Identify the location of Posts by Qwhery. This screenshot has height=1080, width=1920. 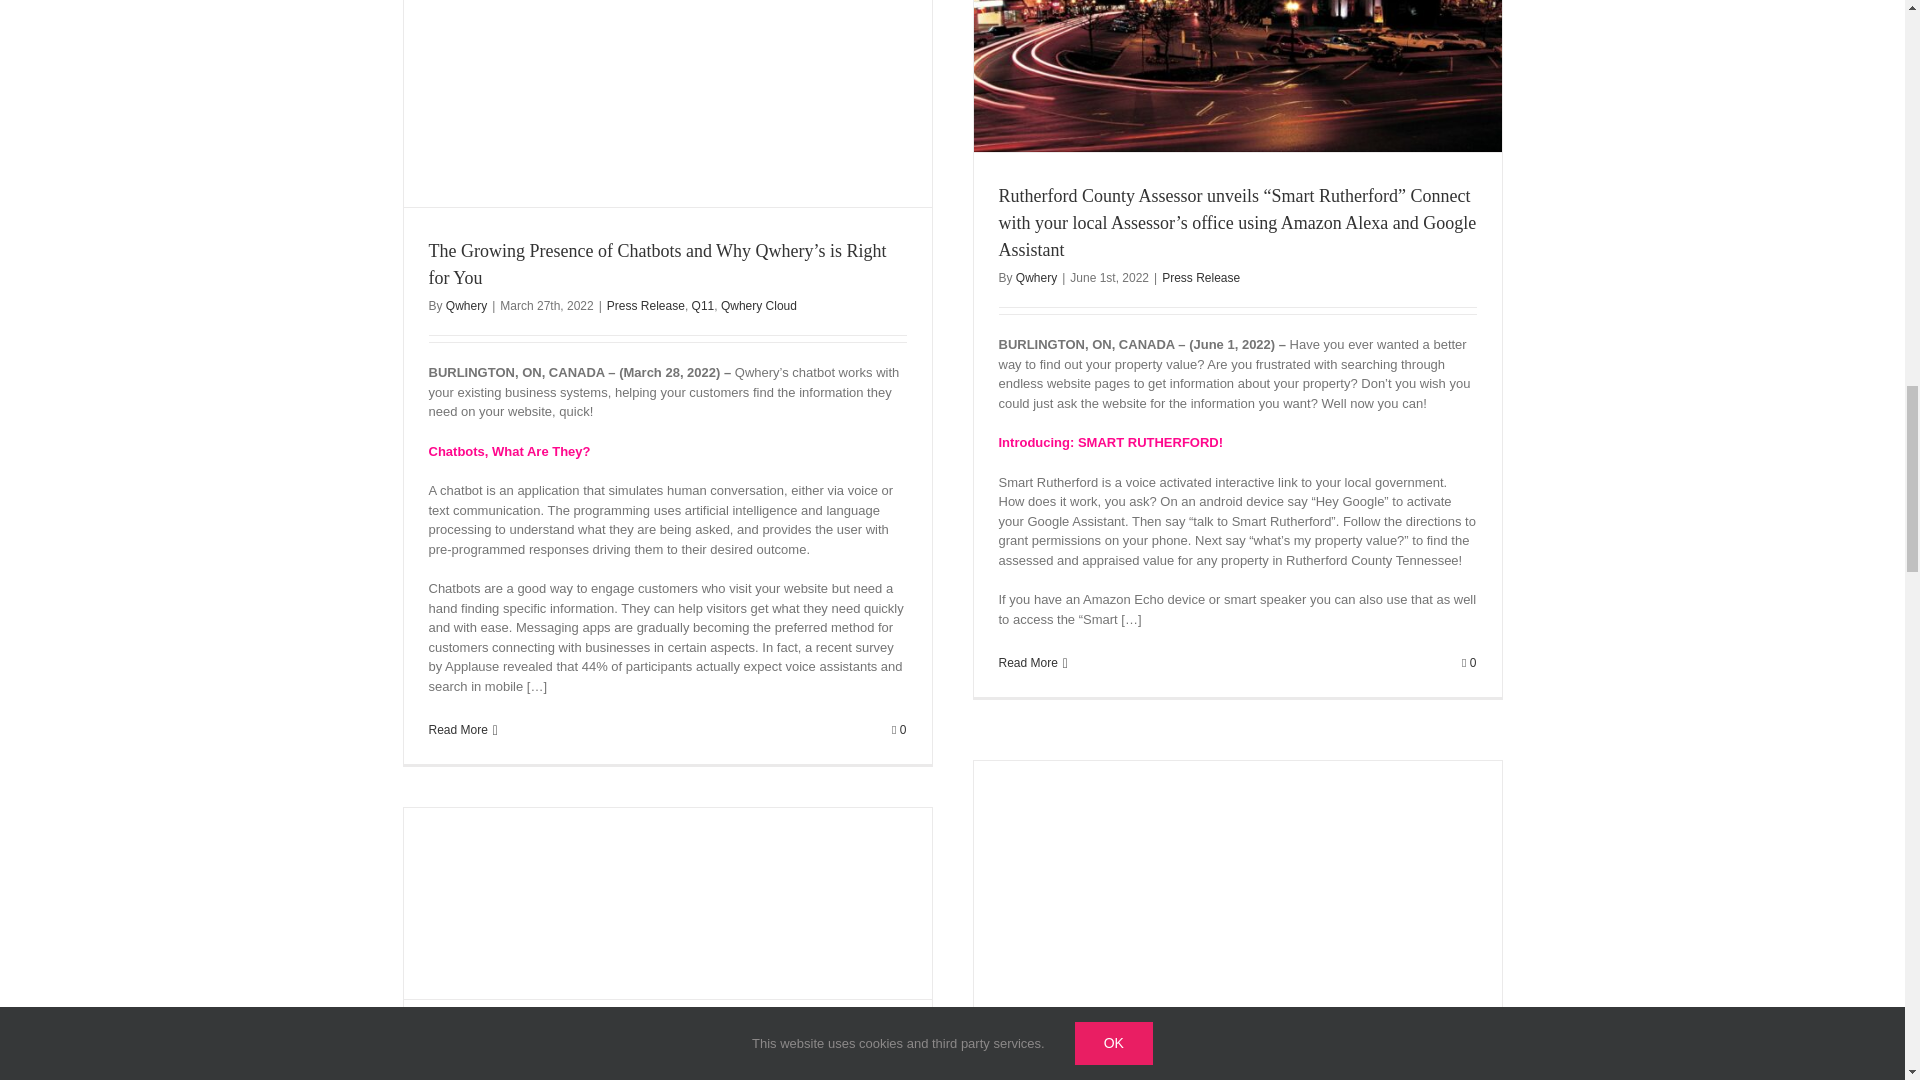
(1036, 278).